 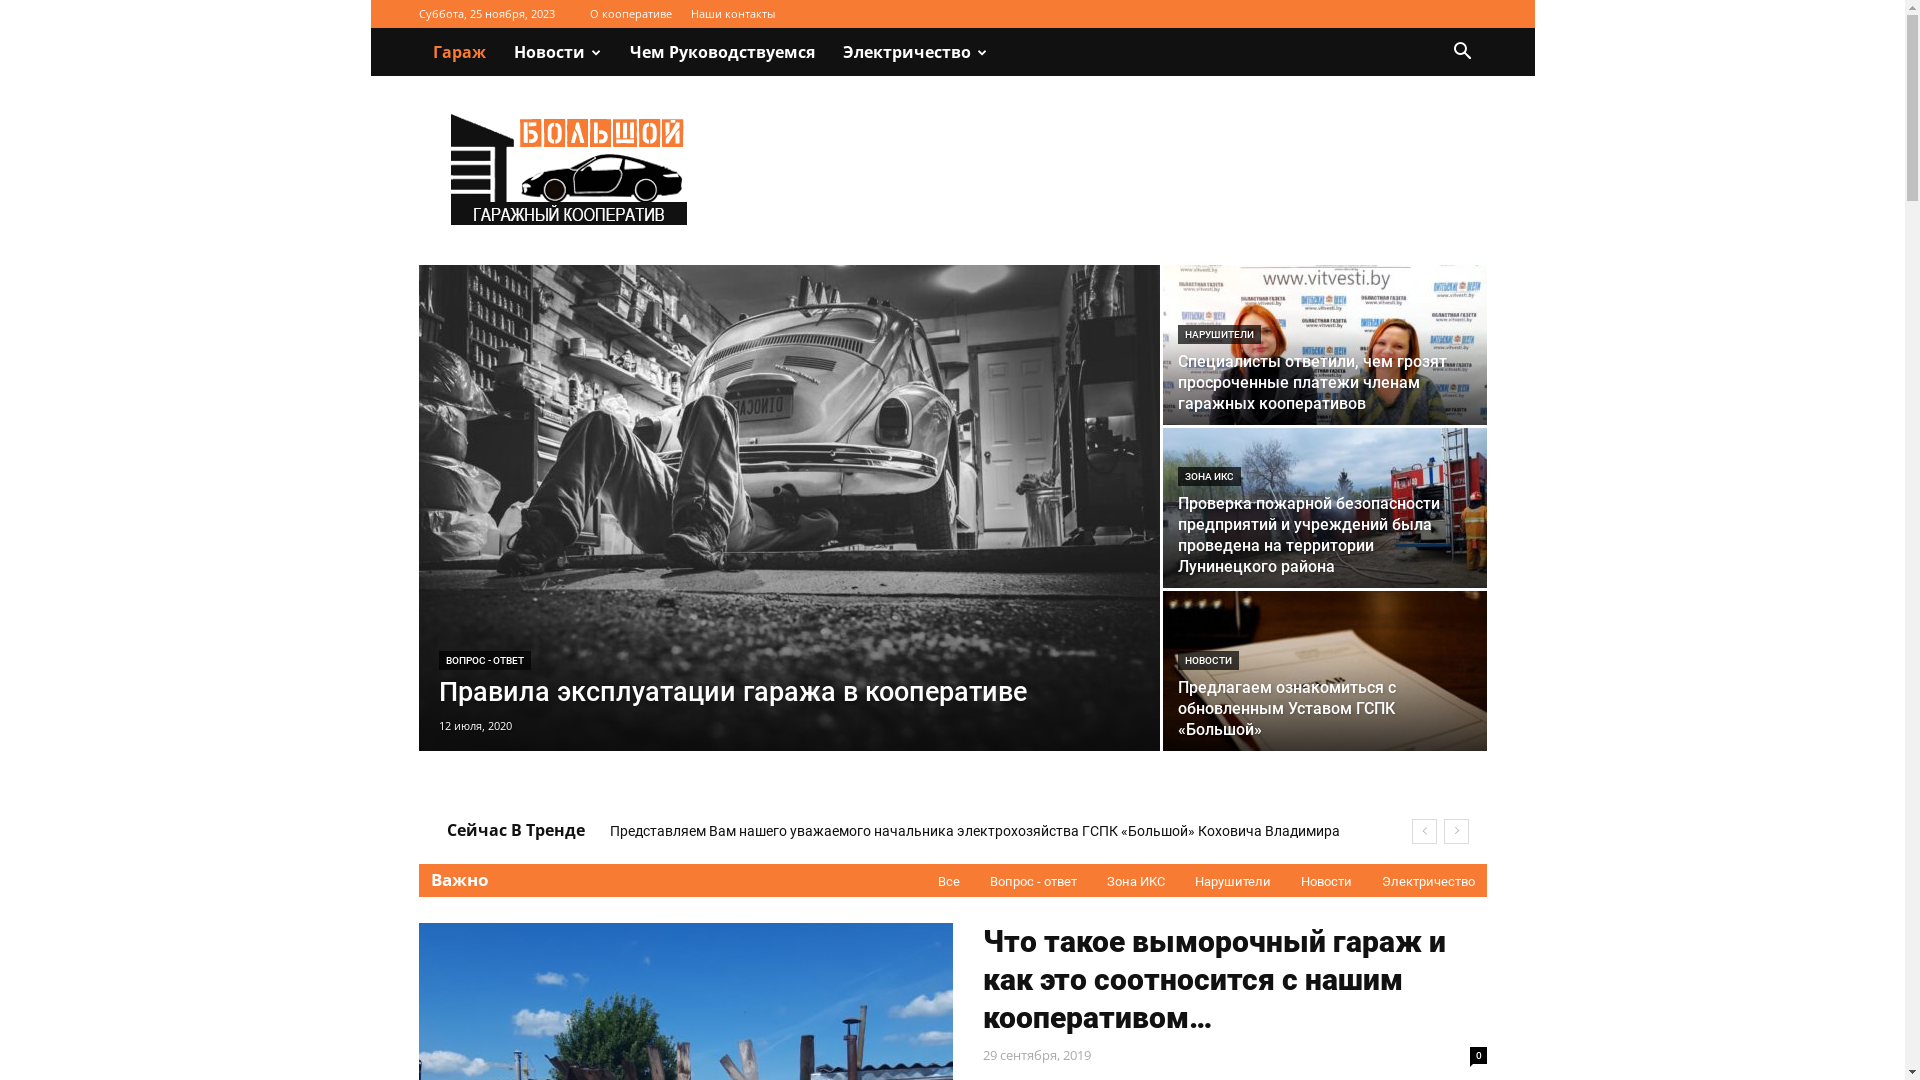 I want to click on 0, so click(x=1478, y=1056).